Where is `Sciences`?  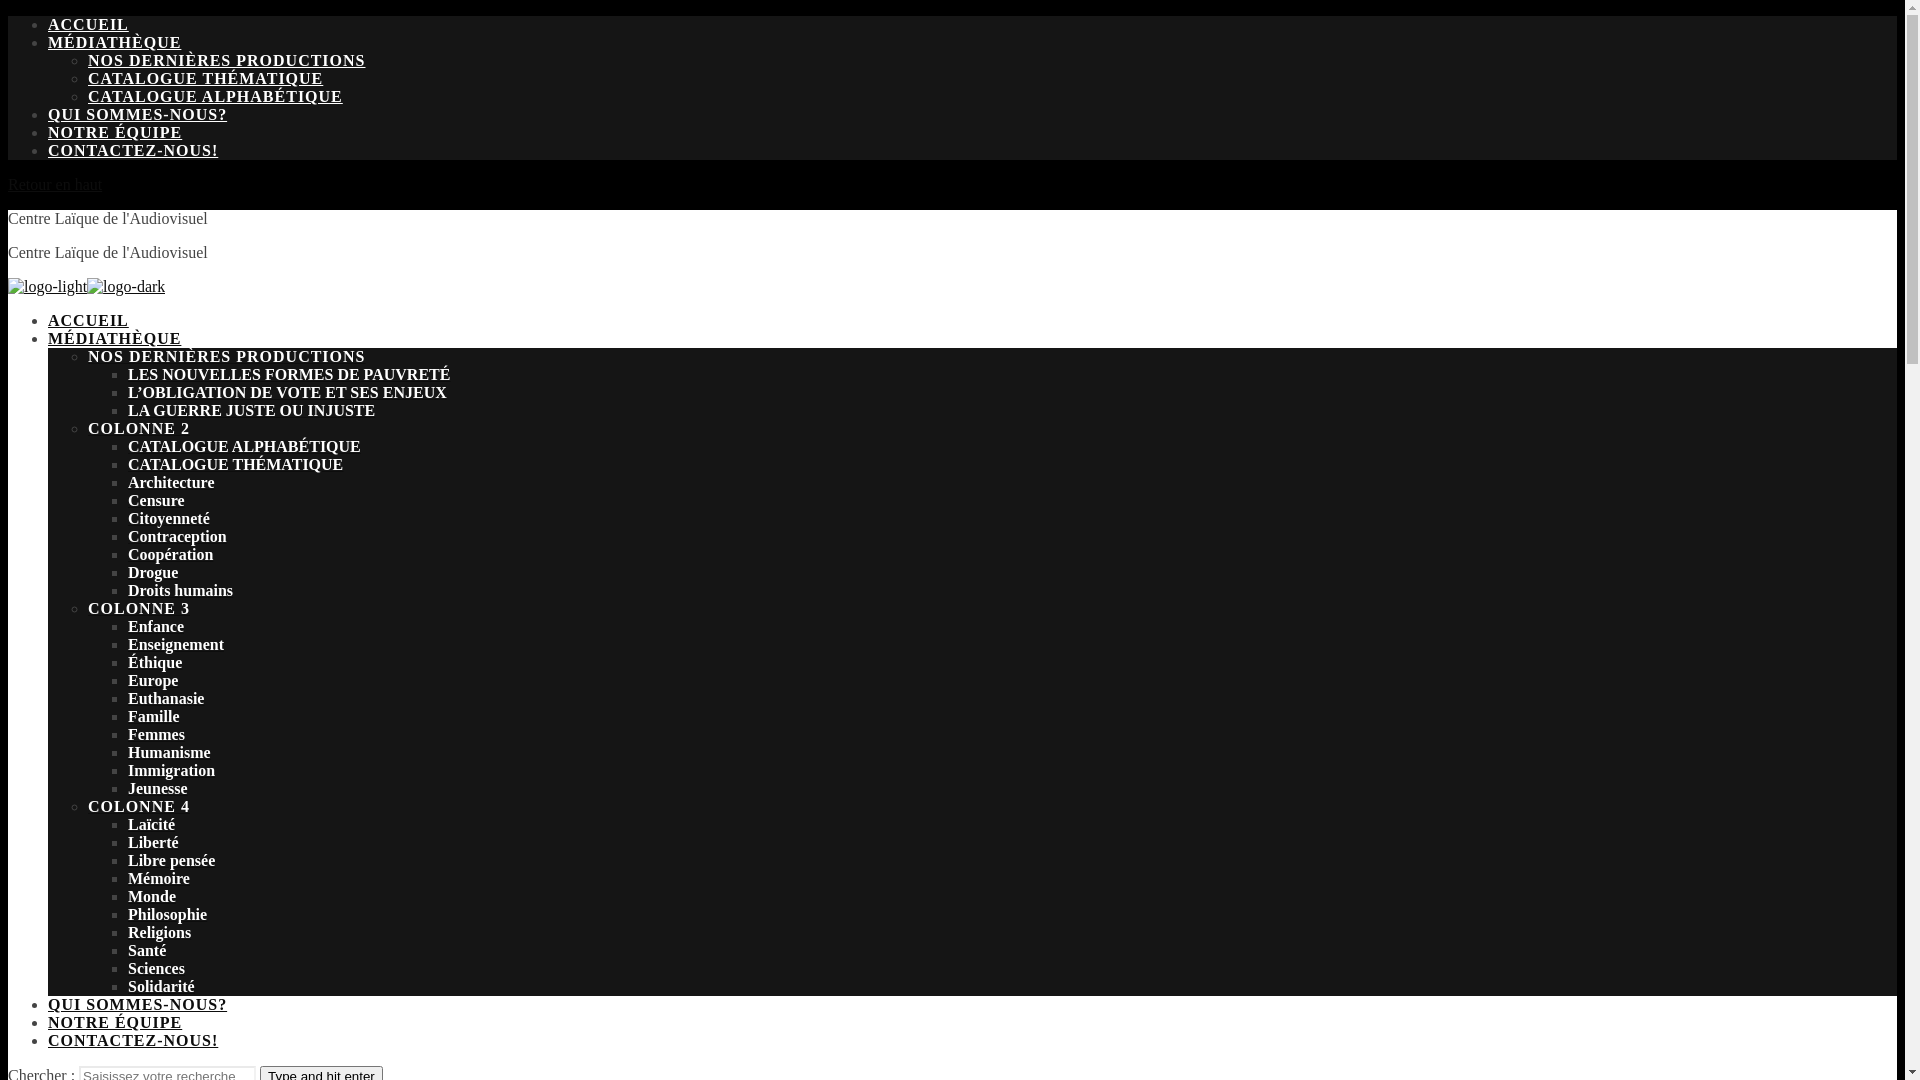
Sciences is located at coordinates (156, 968).